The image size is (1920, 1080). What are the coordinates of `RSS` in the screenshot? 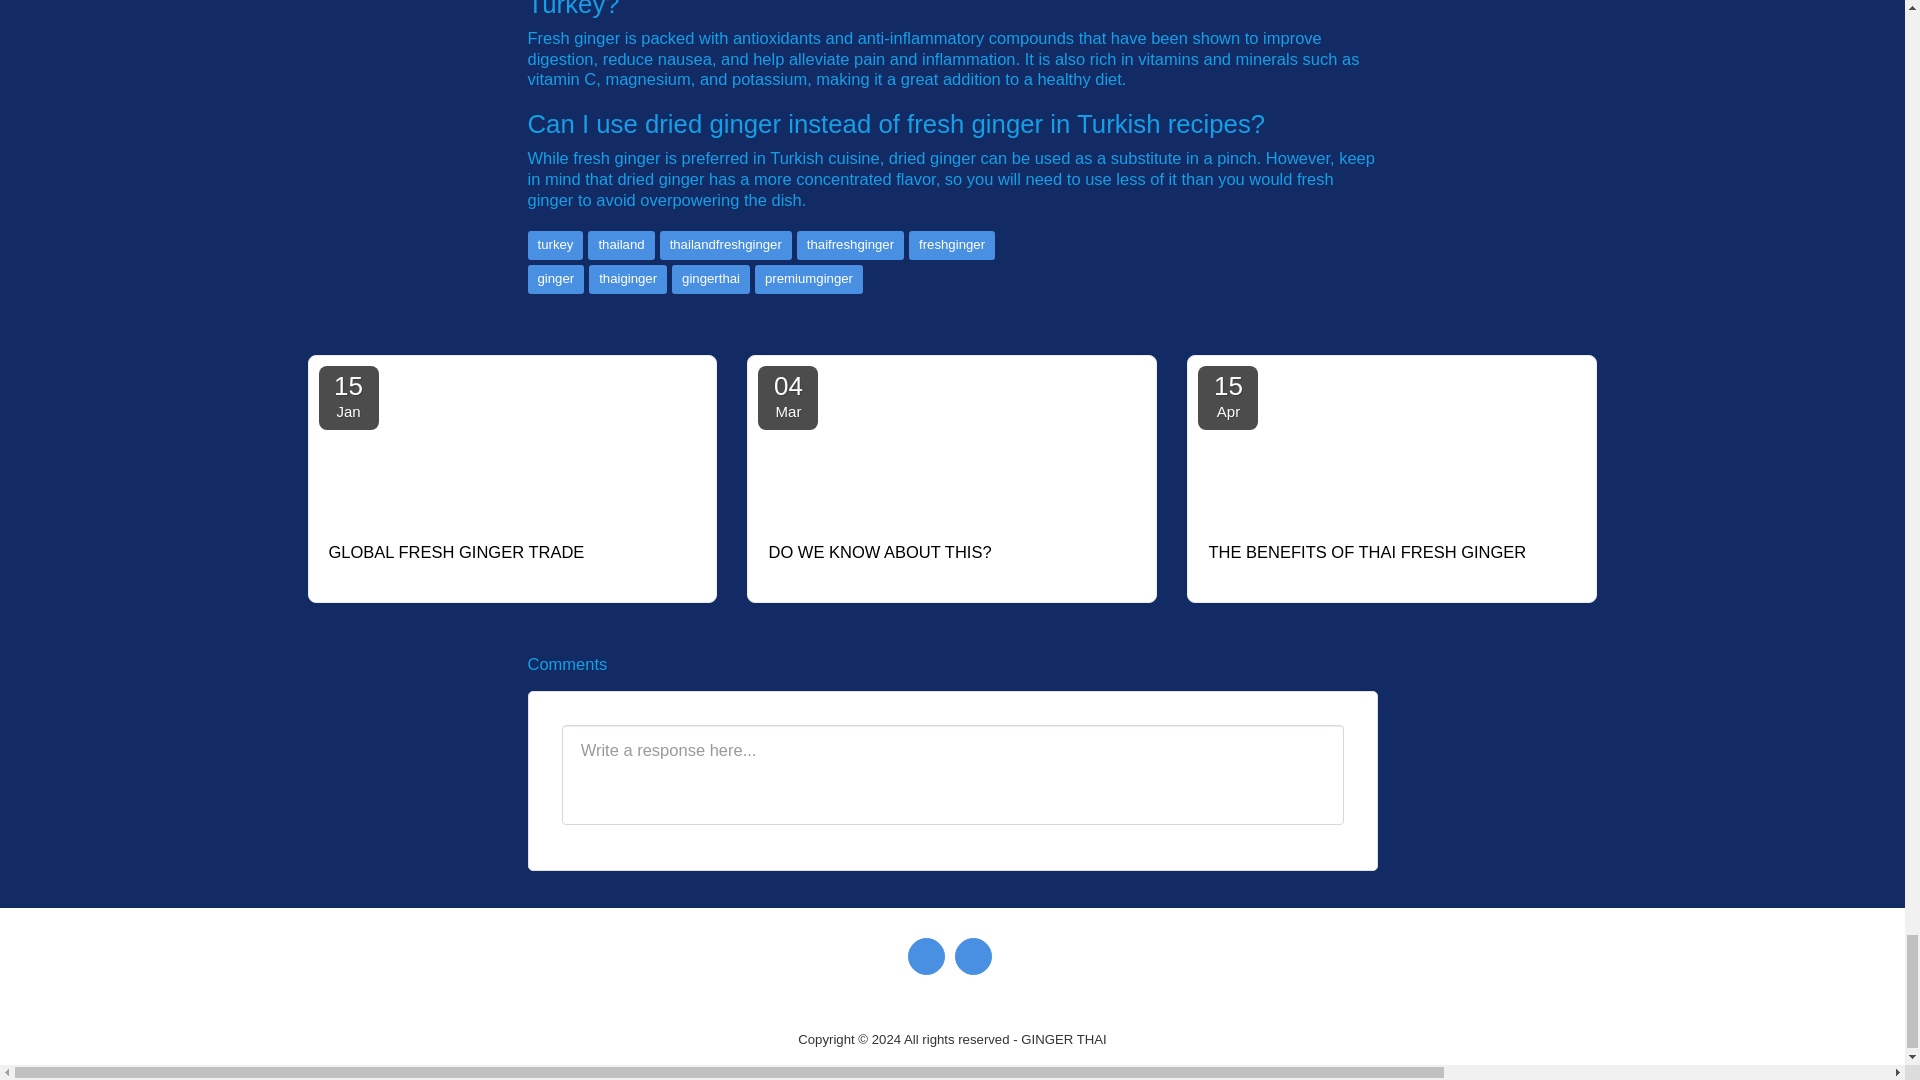 It's located at (1358, 308).